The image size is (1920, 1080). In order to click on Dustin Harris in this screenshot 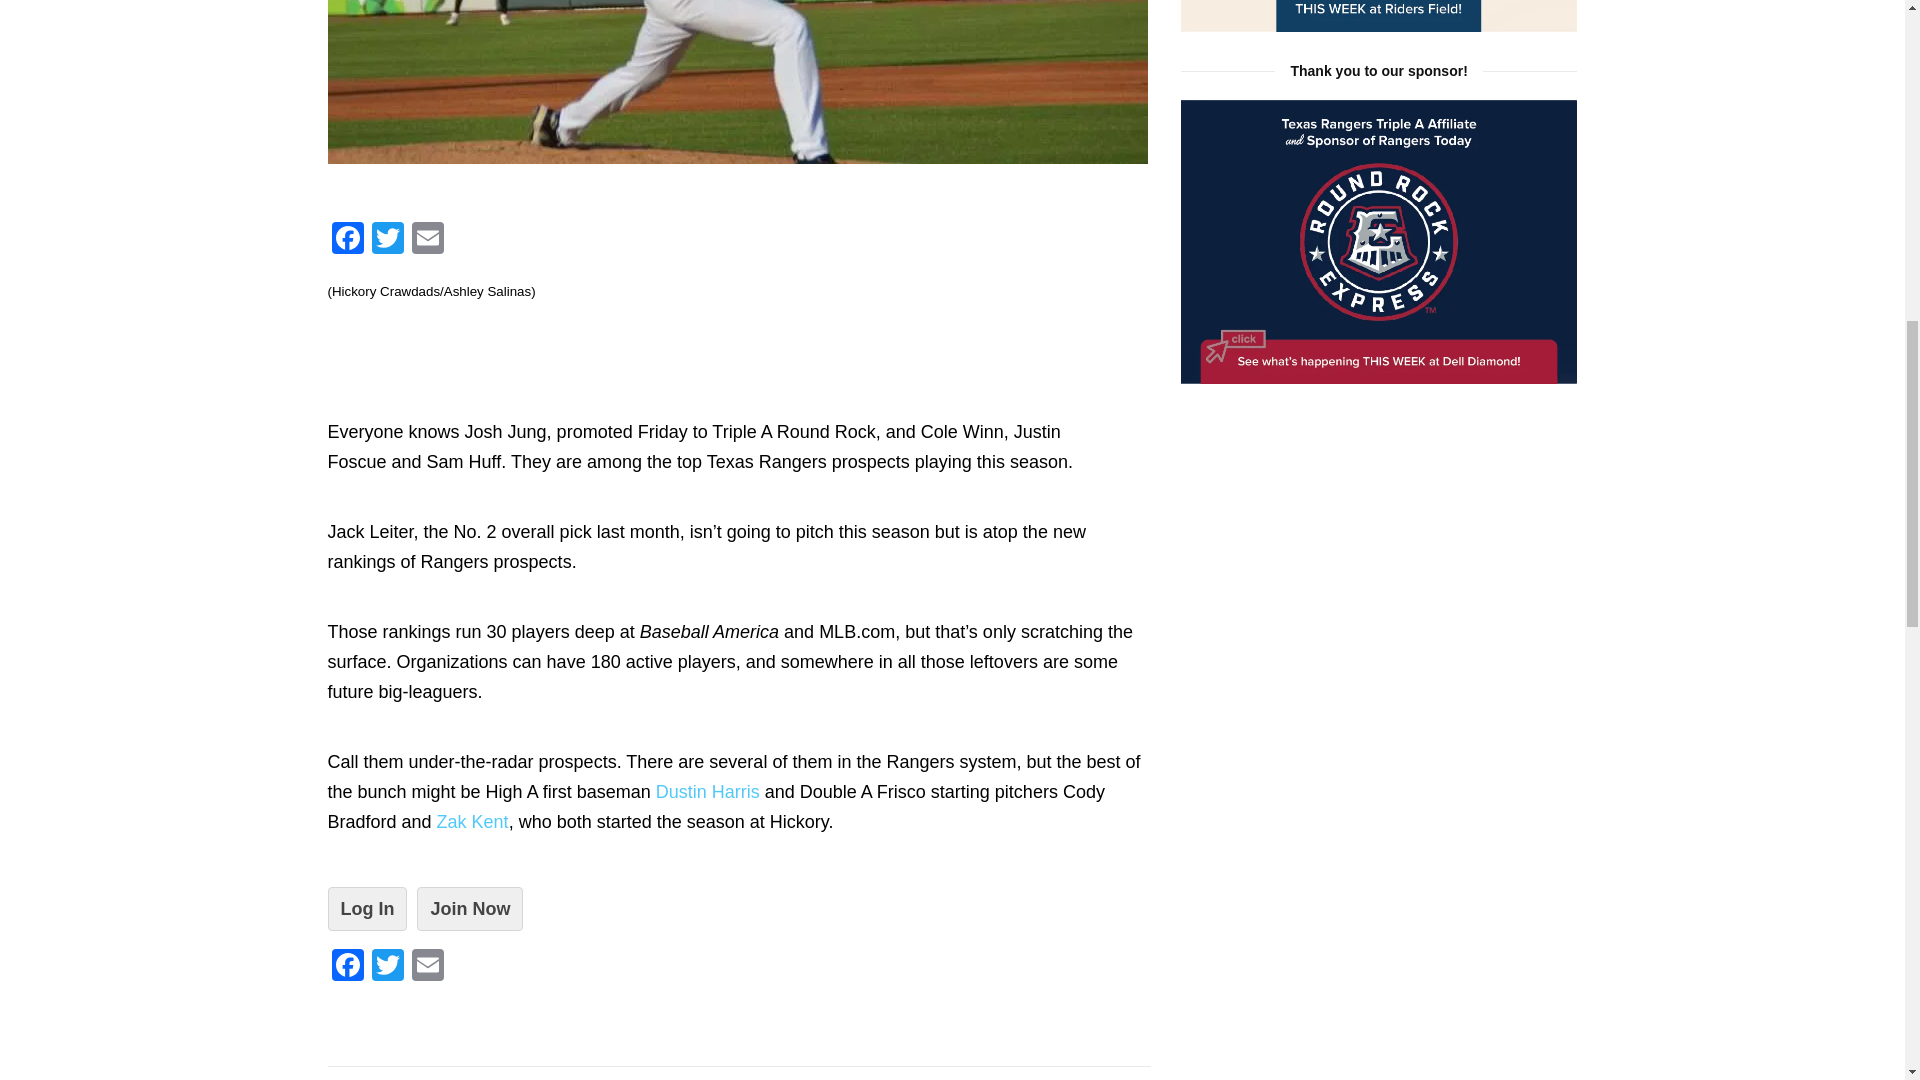, I will do `click(708, 792)`.